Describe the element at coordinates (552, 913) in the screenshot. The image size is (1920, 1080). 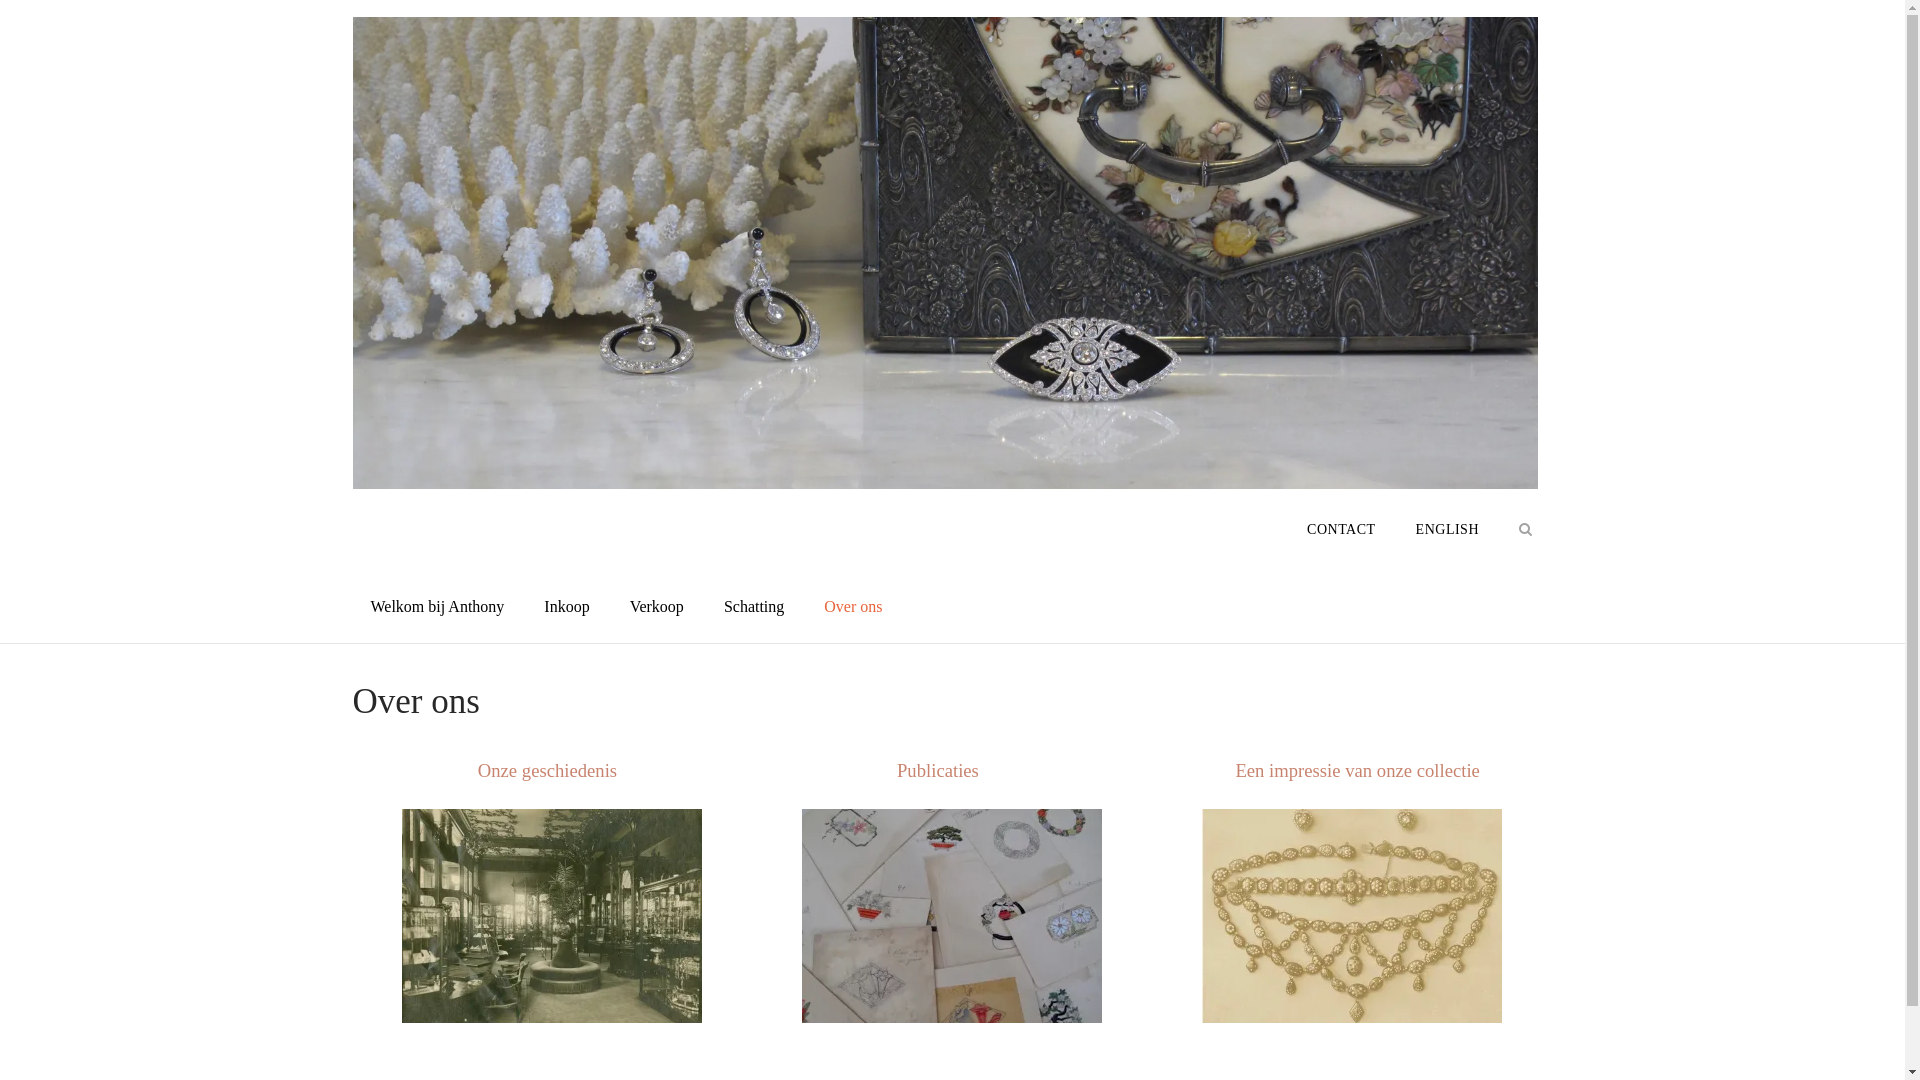
I see `Geschiedenis` at that location.